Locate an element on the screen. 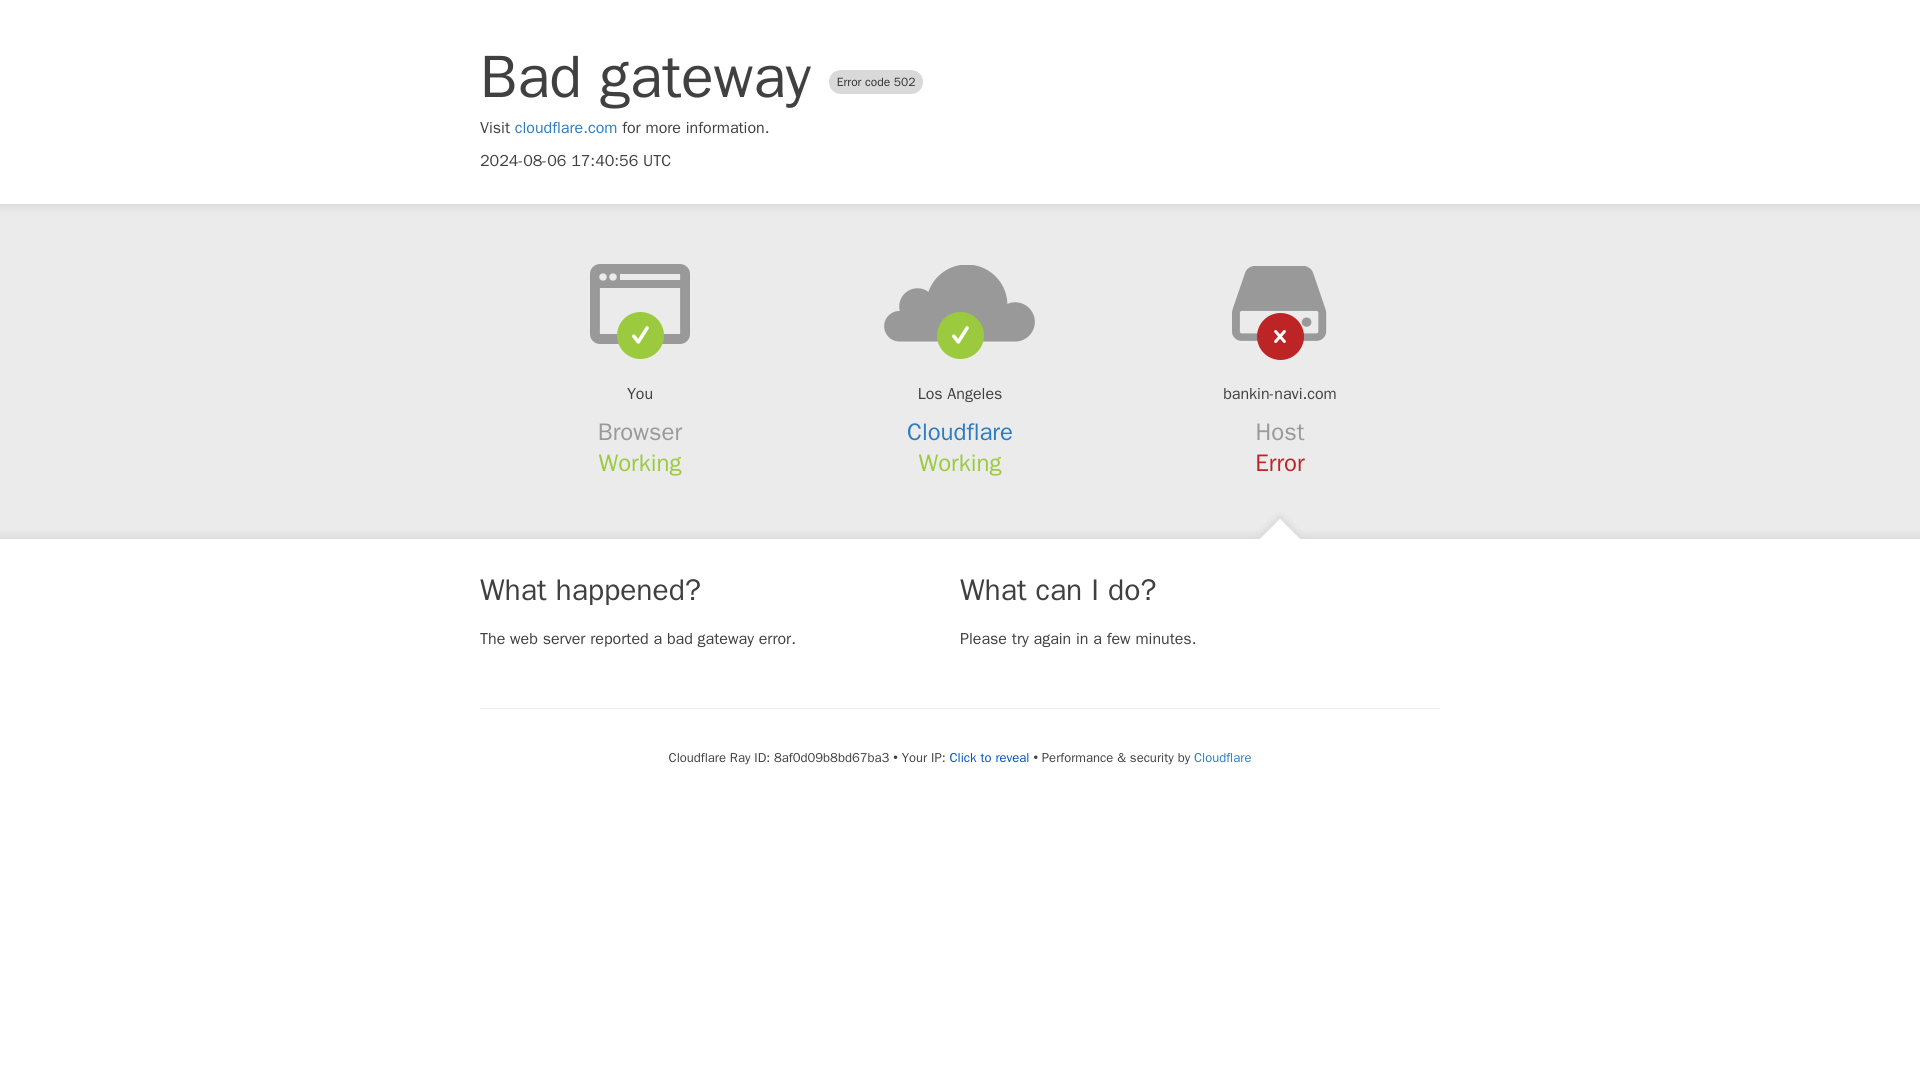 The image size is (1920, 1080). Cloudflare is located at coordinates (1222, 757).